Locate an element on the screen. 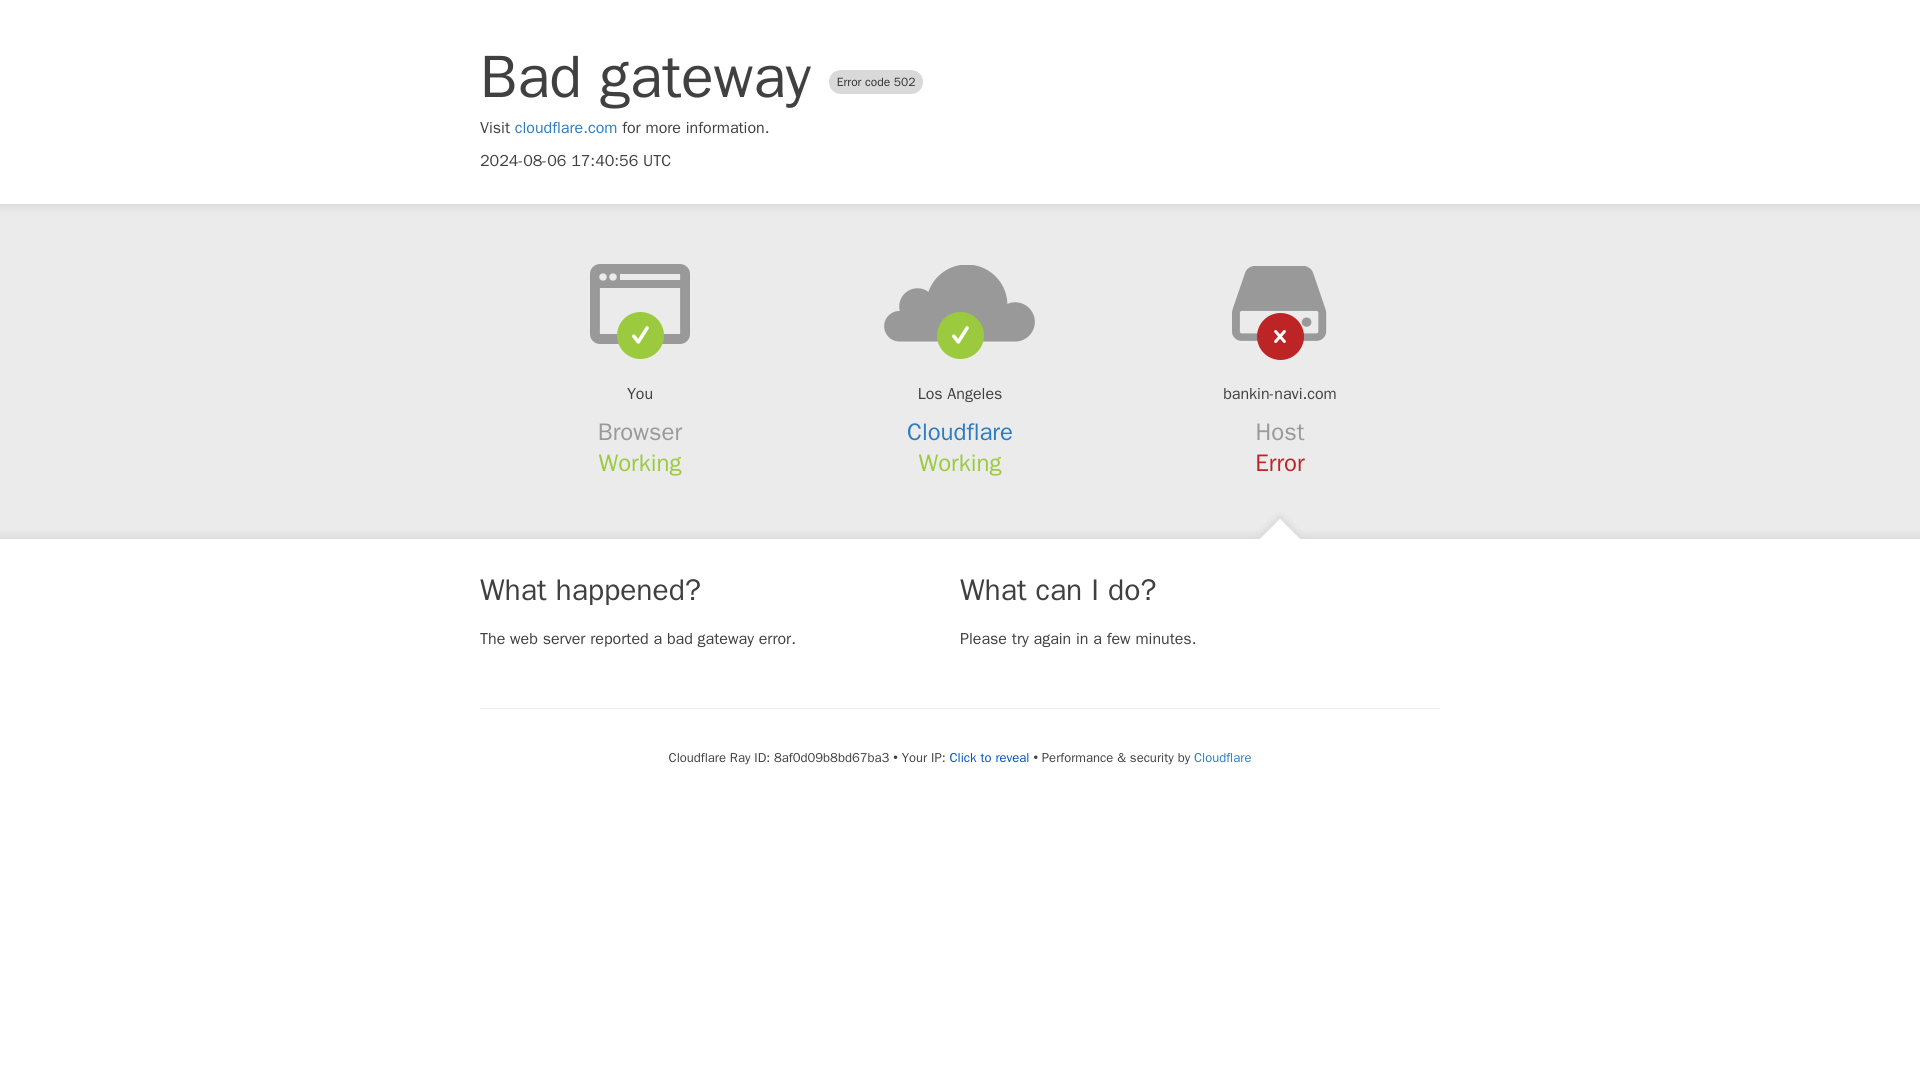 The image size is (1920, 1080). Cloudflare is located at coordinates (1222, 757).